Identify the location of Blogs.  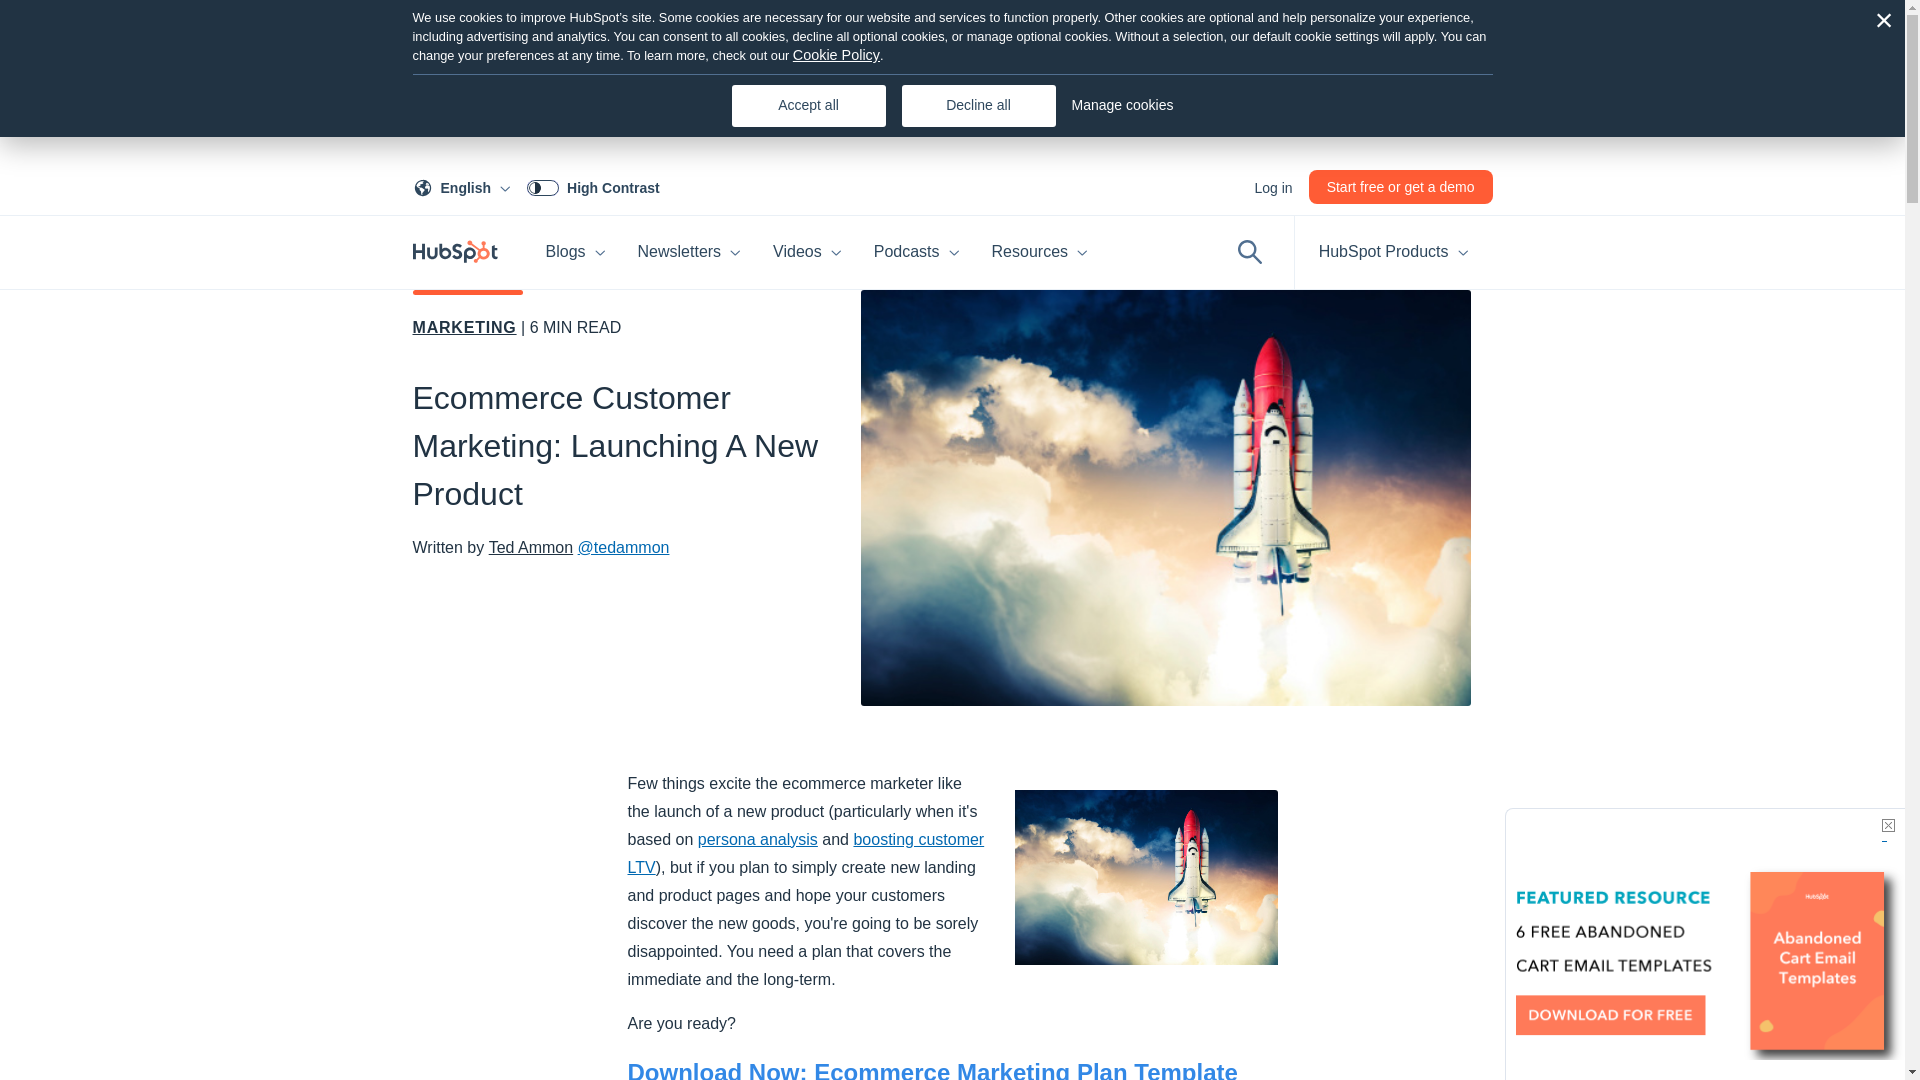
(597, 188).